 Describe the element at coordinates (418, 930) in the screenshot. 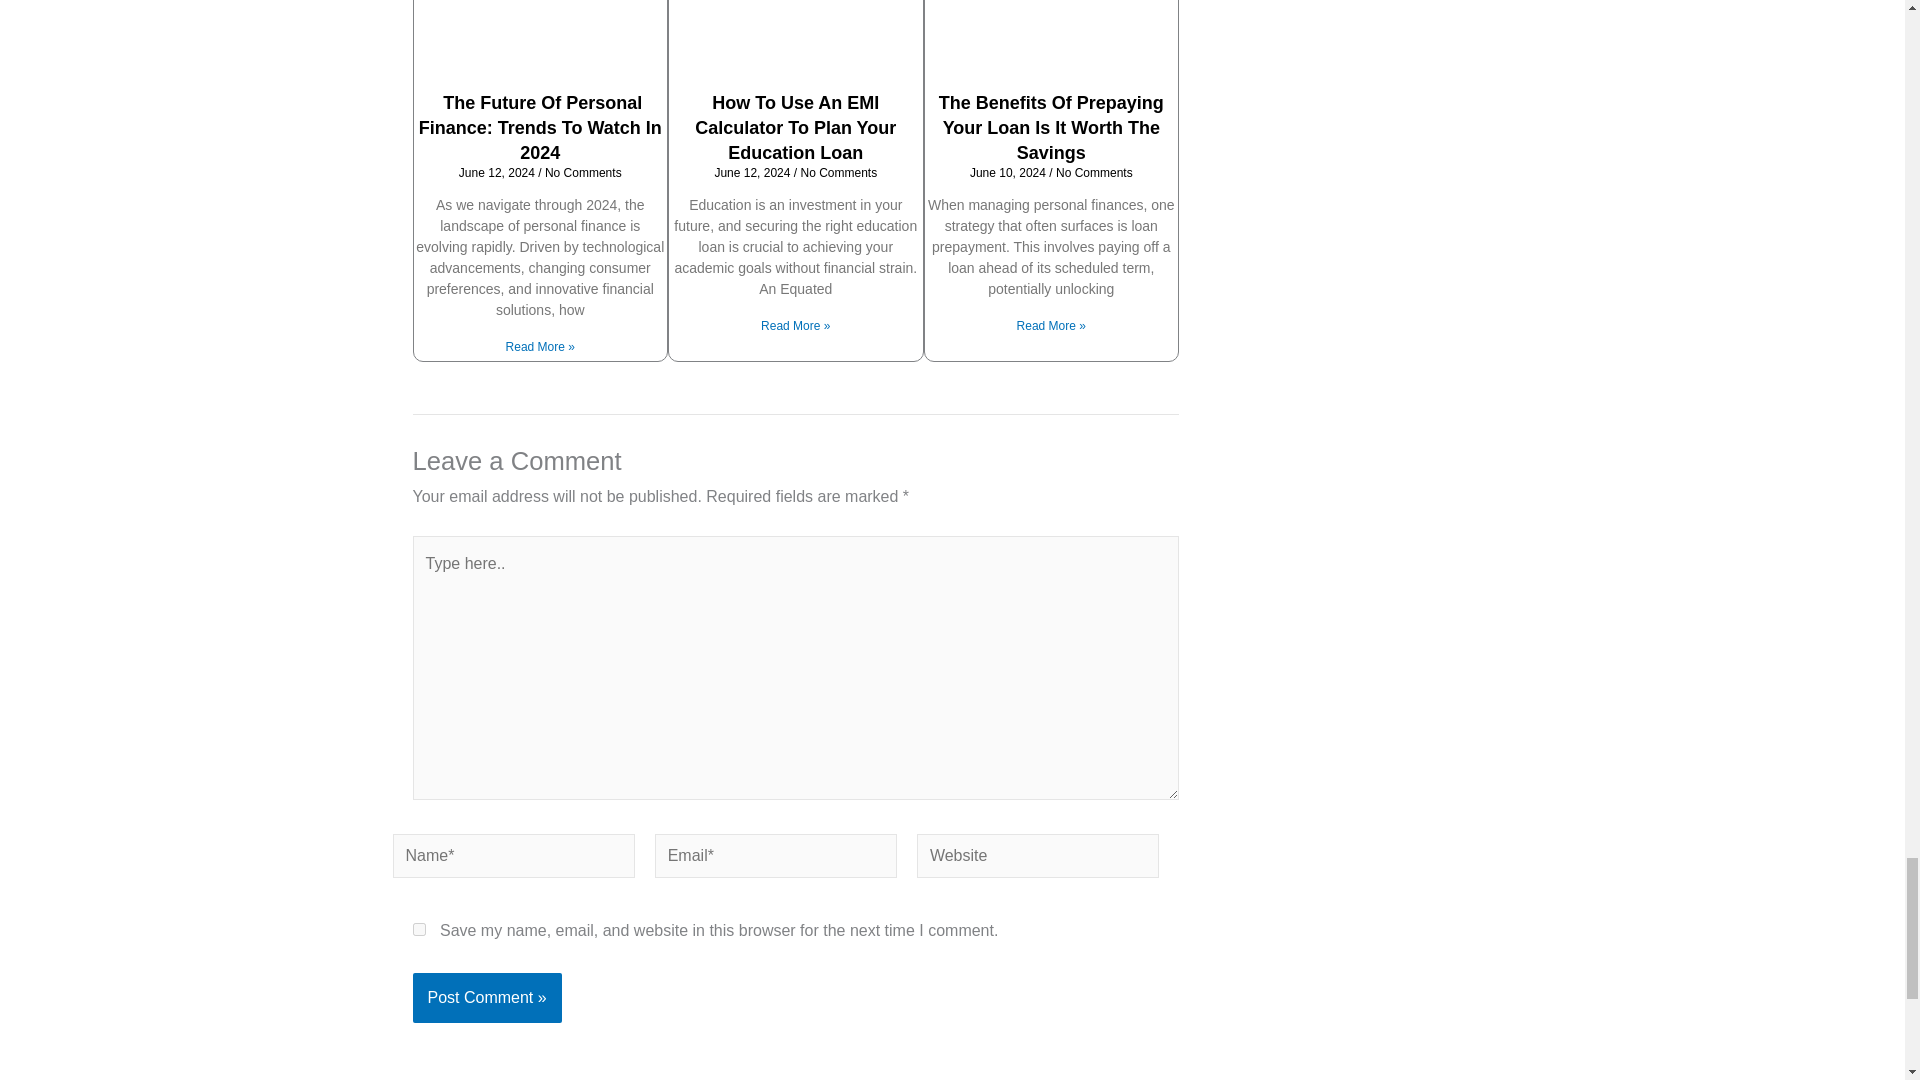

I see `yes` at that location.